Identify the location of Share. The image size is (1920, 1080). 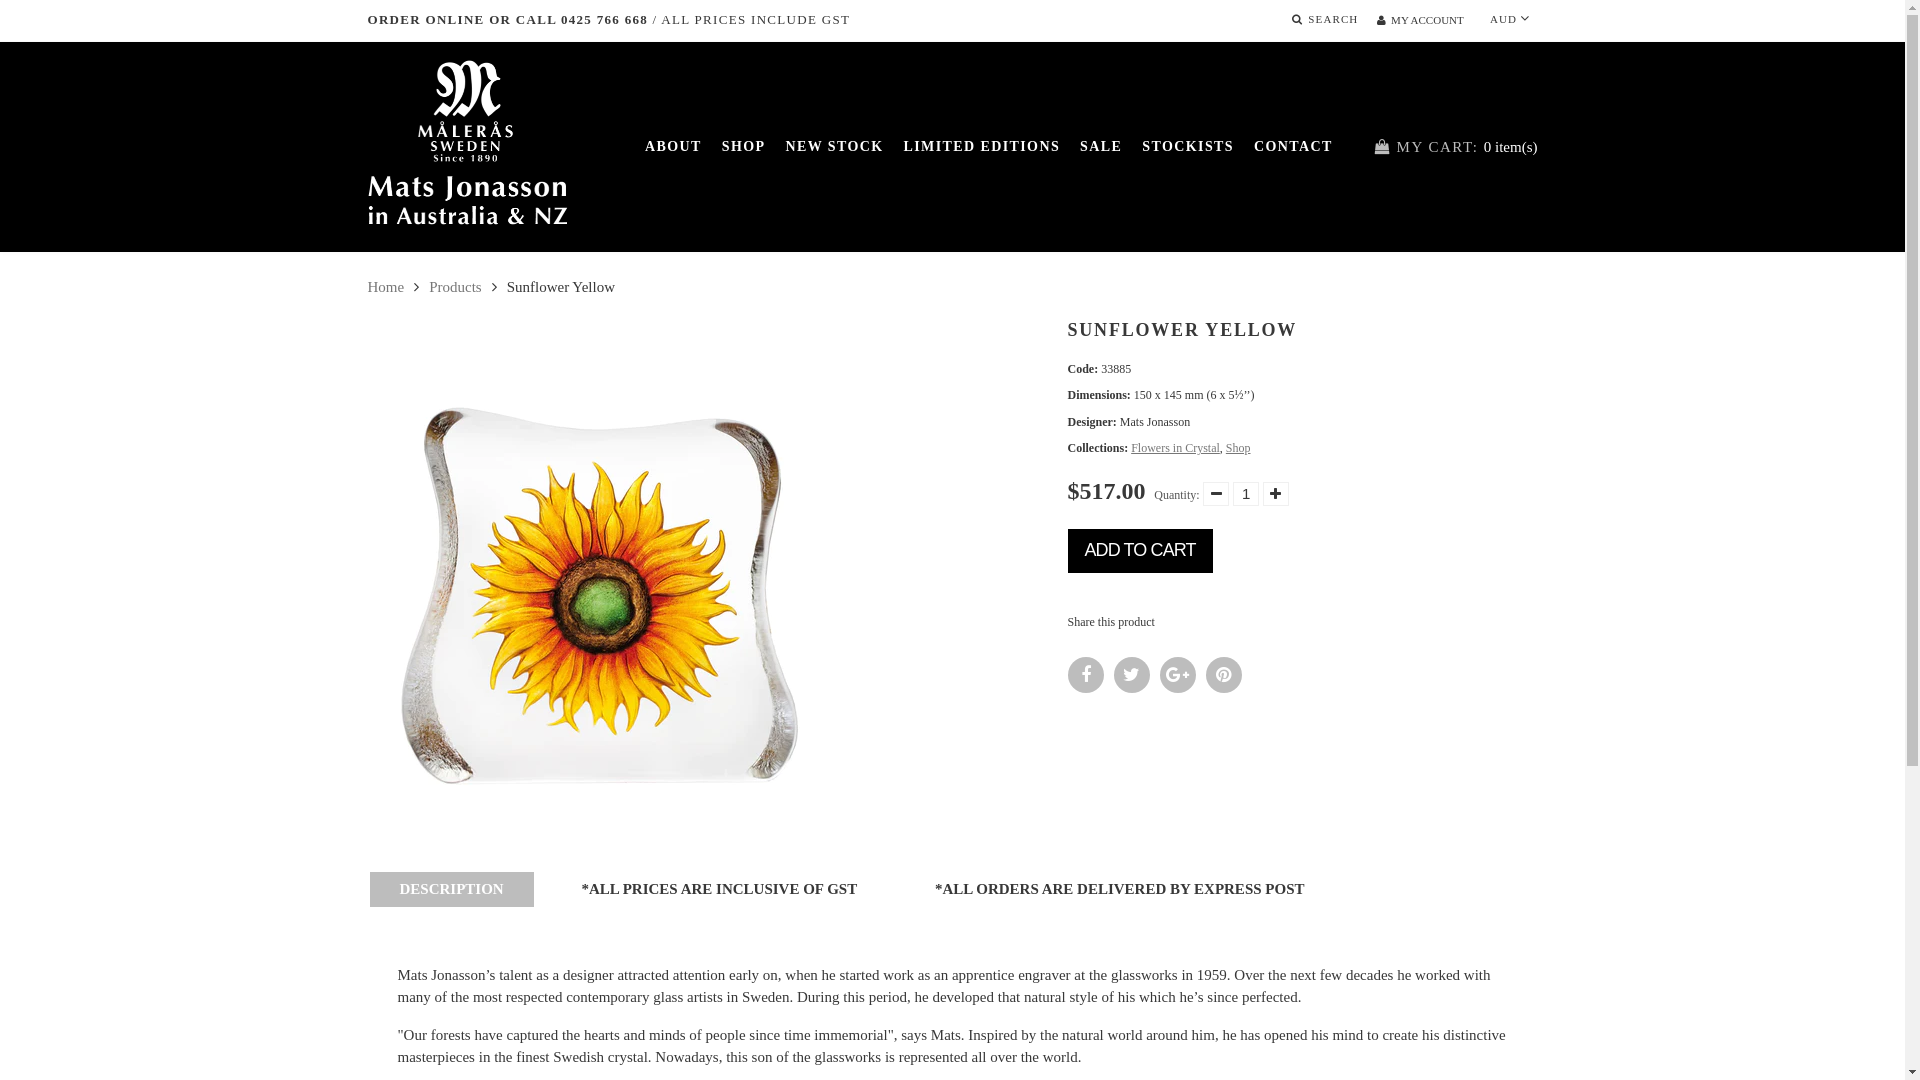
(1132, 675).